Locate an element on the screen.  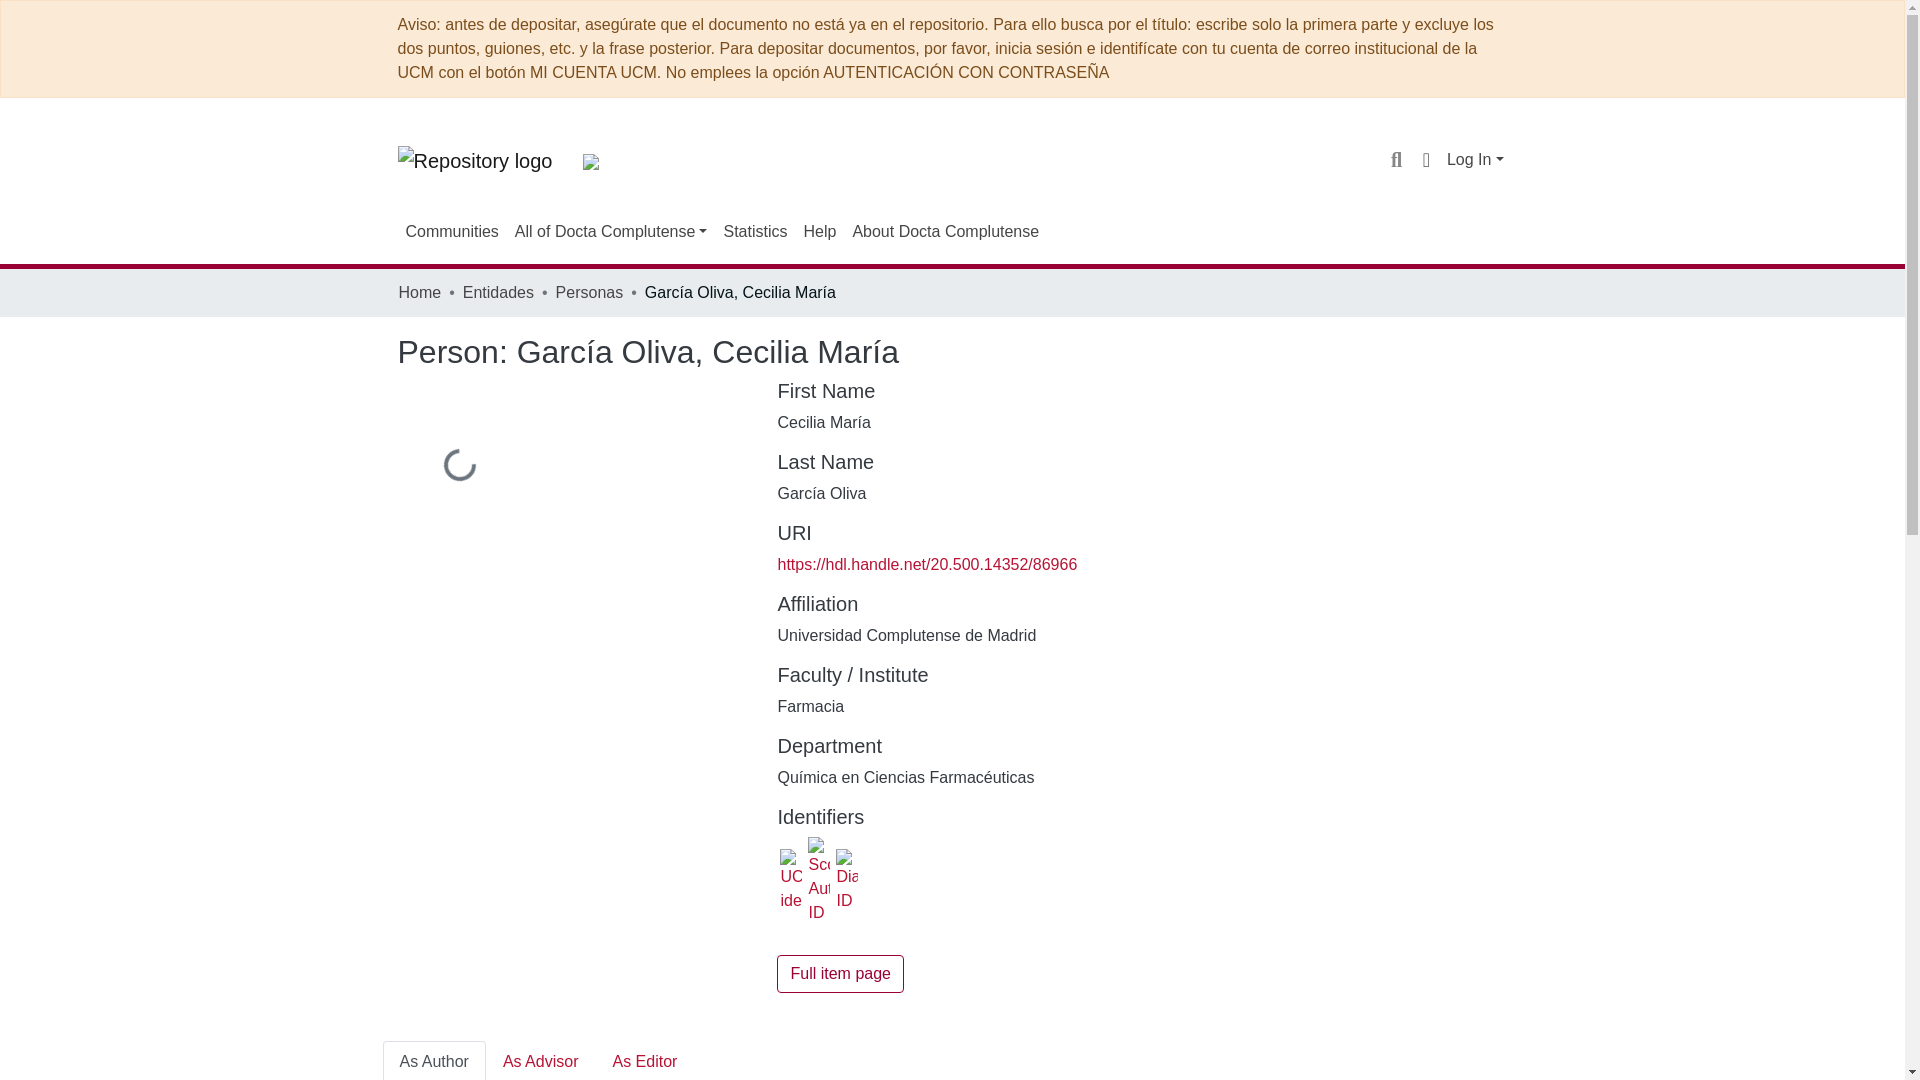
Help is located at coordinates (819, 231).